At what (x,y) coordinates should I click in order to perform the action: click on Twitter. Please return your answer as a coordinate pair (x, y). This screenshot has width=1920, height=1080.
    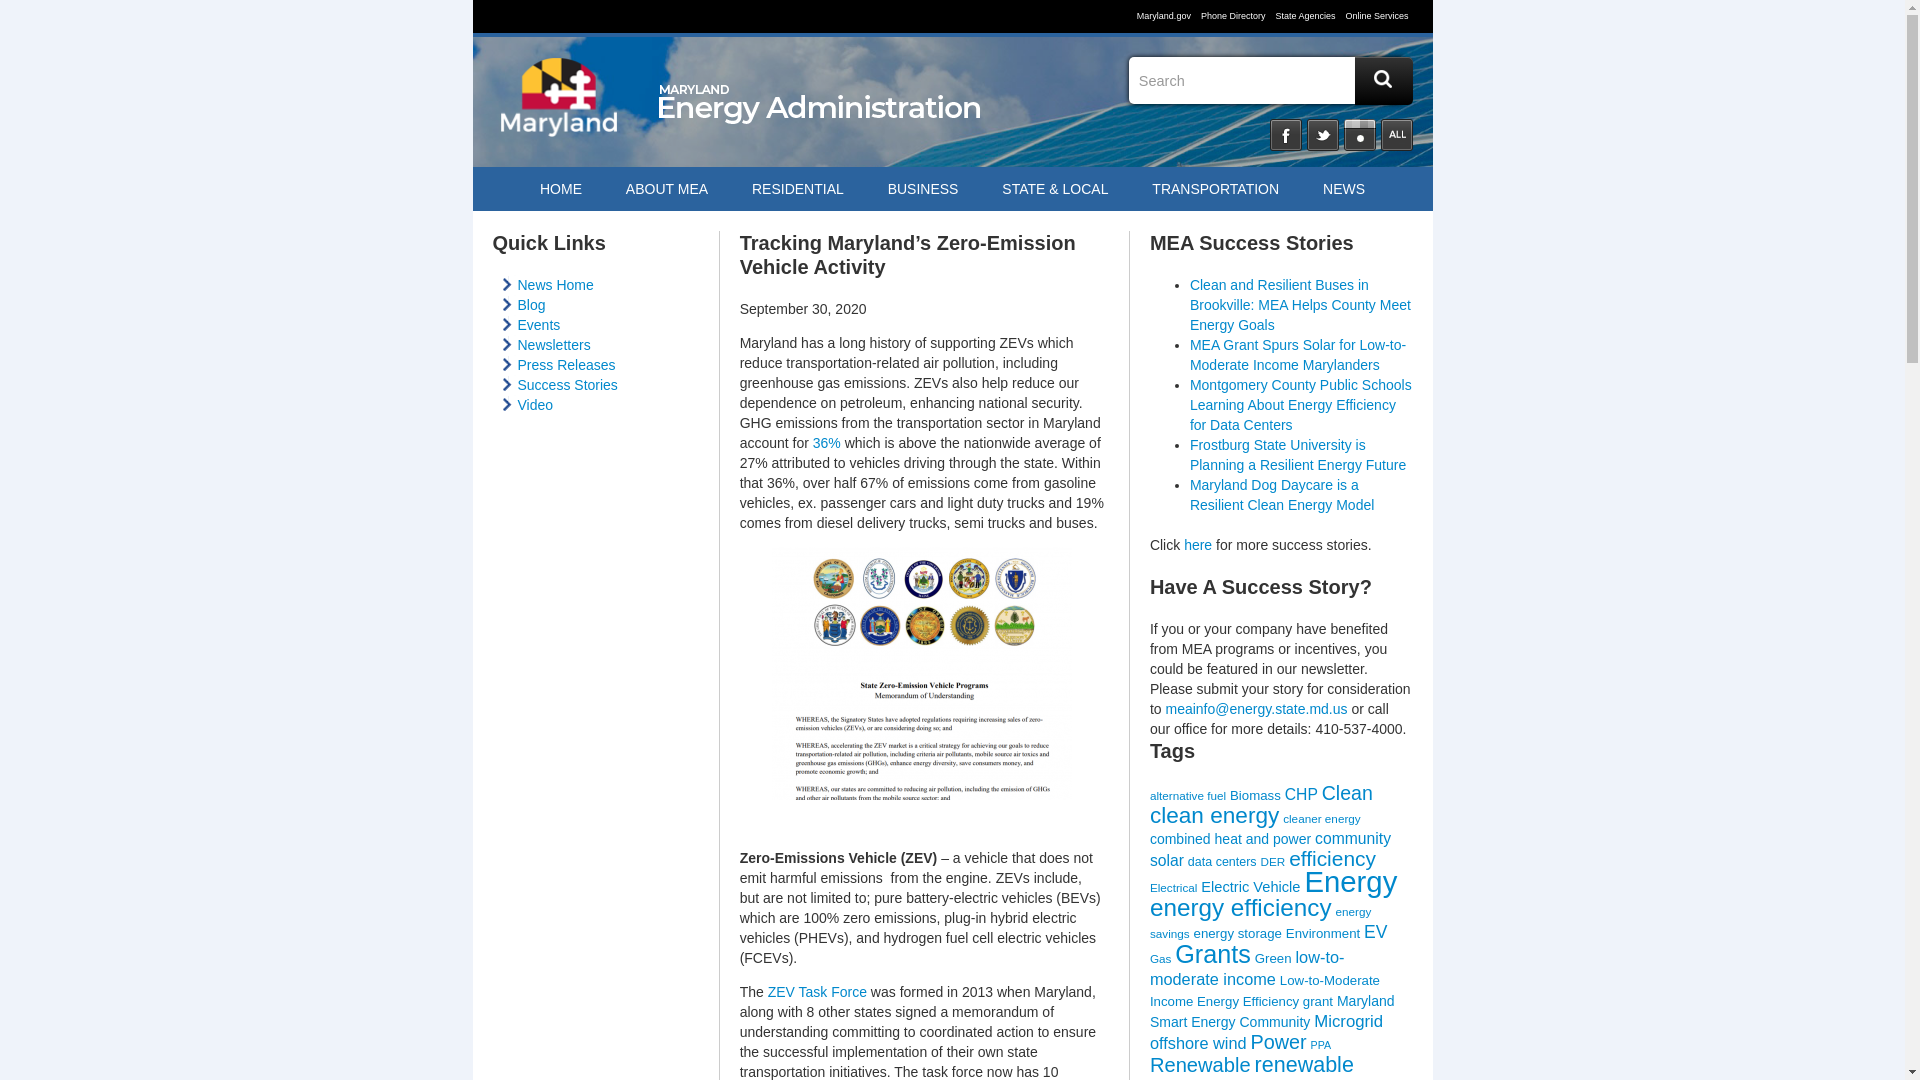
    Looking at the image, I should click on (1322, 134).